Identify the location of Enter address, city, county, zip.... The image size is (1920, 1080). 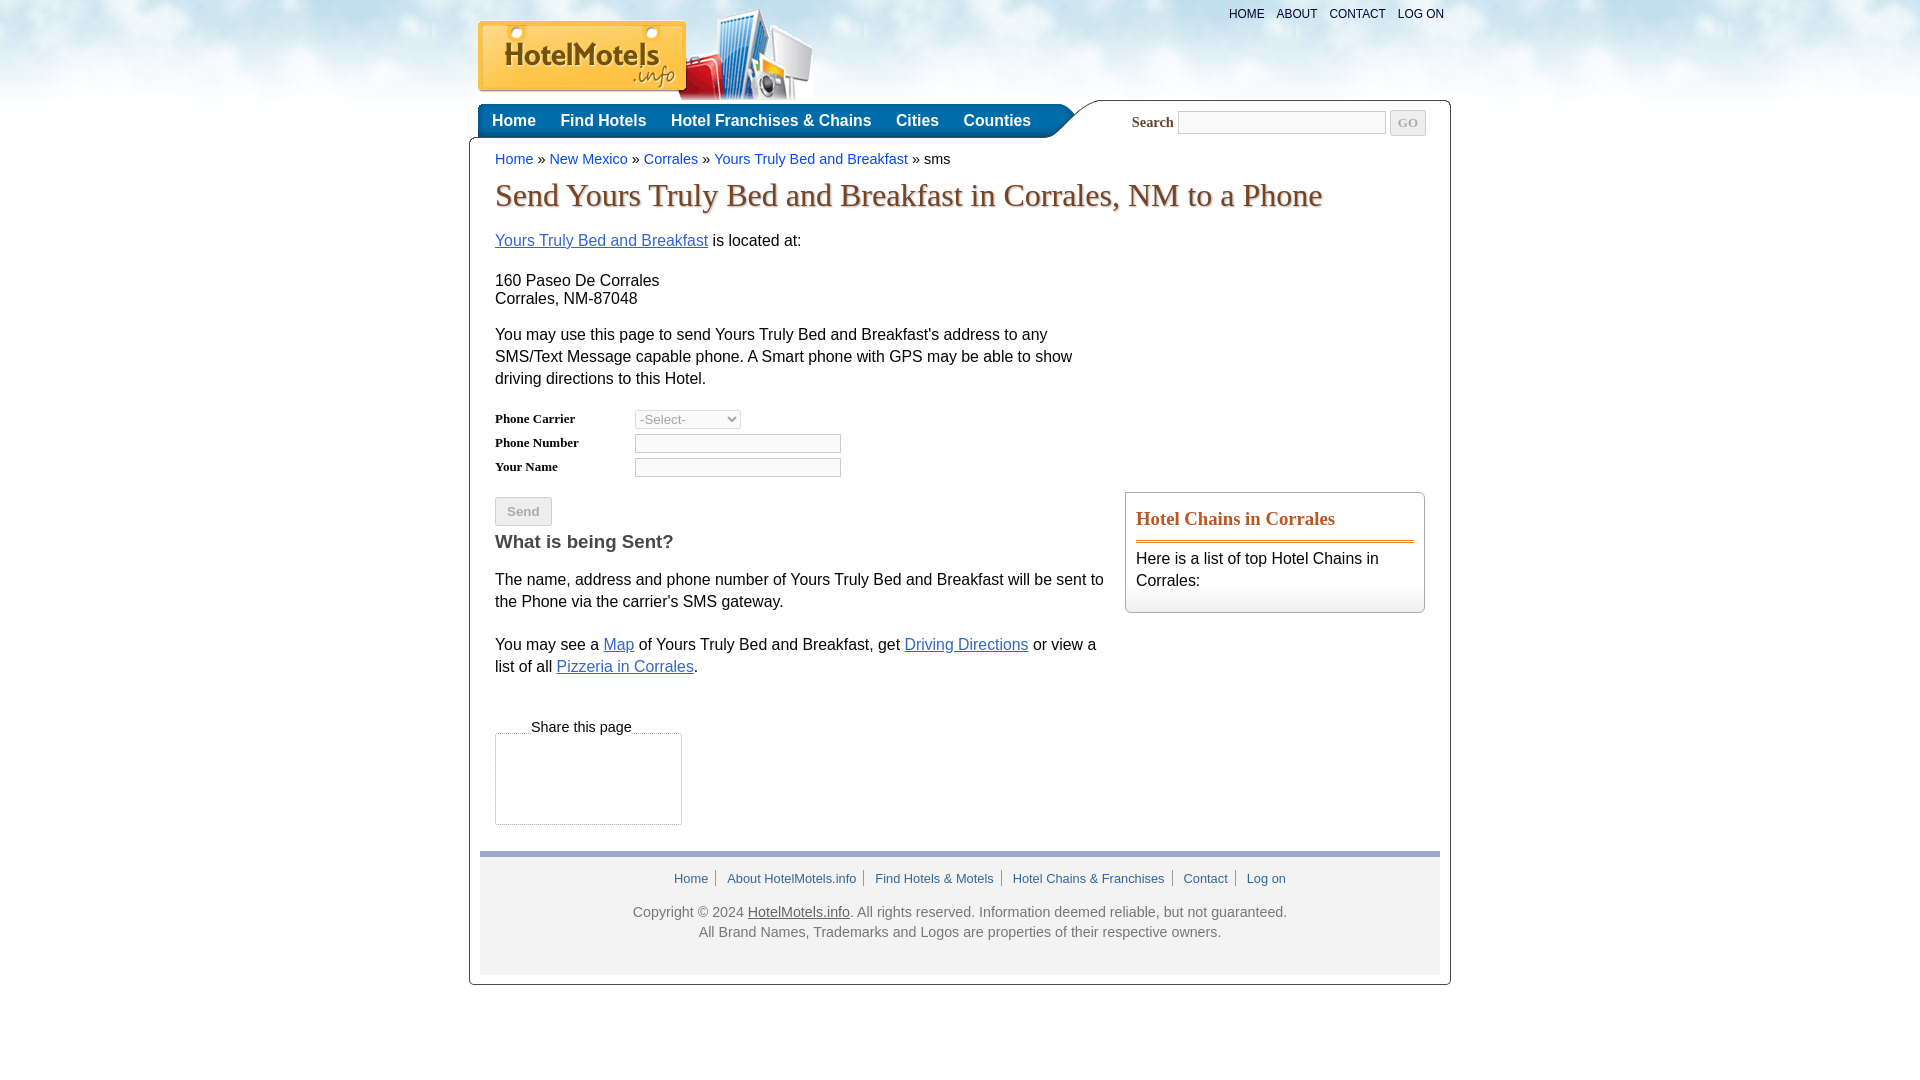
(1282, 122).